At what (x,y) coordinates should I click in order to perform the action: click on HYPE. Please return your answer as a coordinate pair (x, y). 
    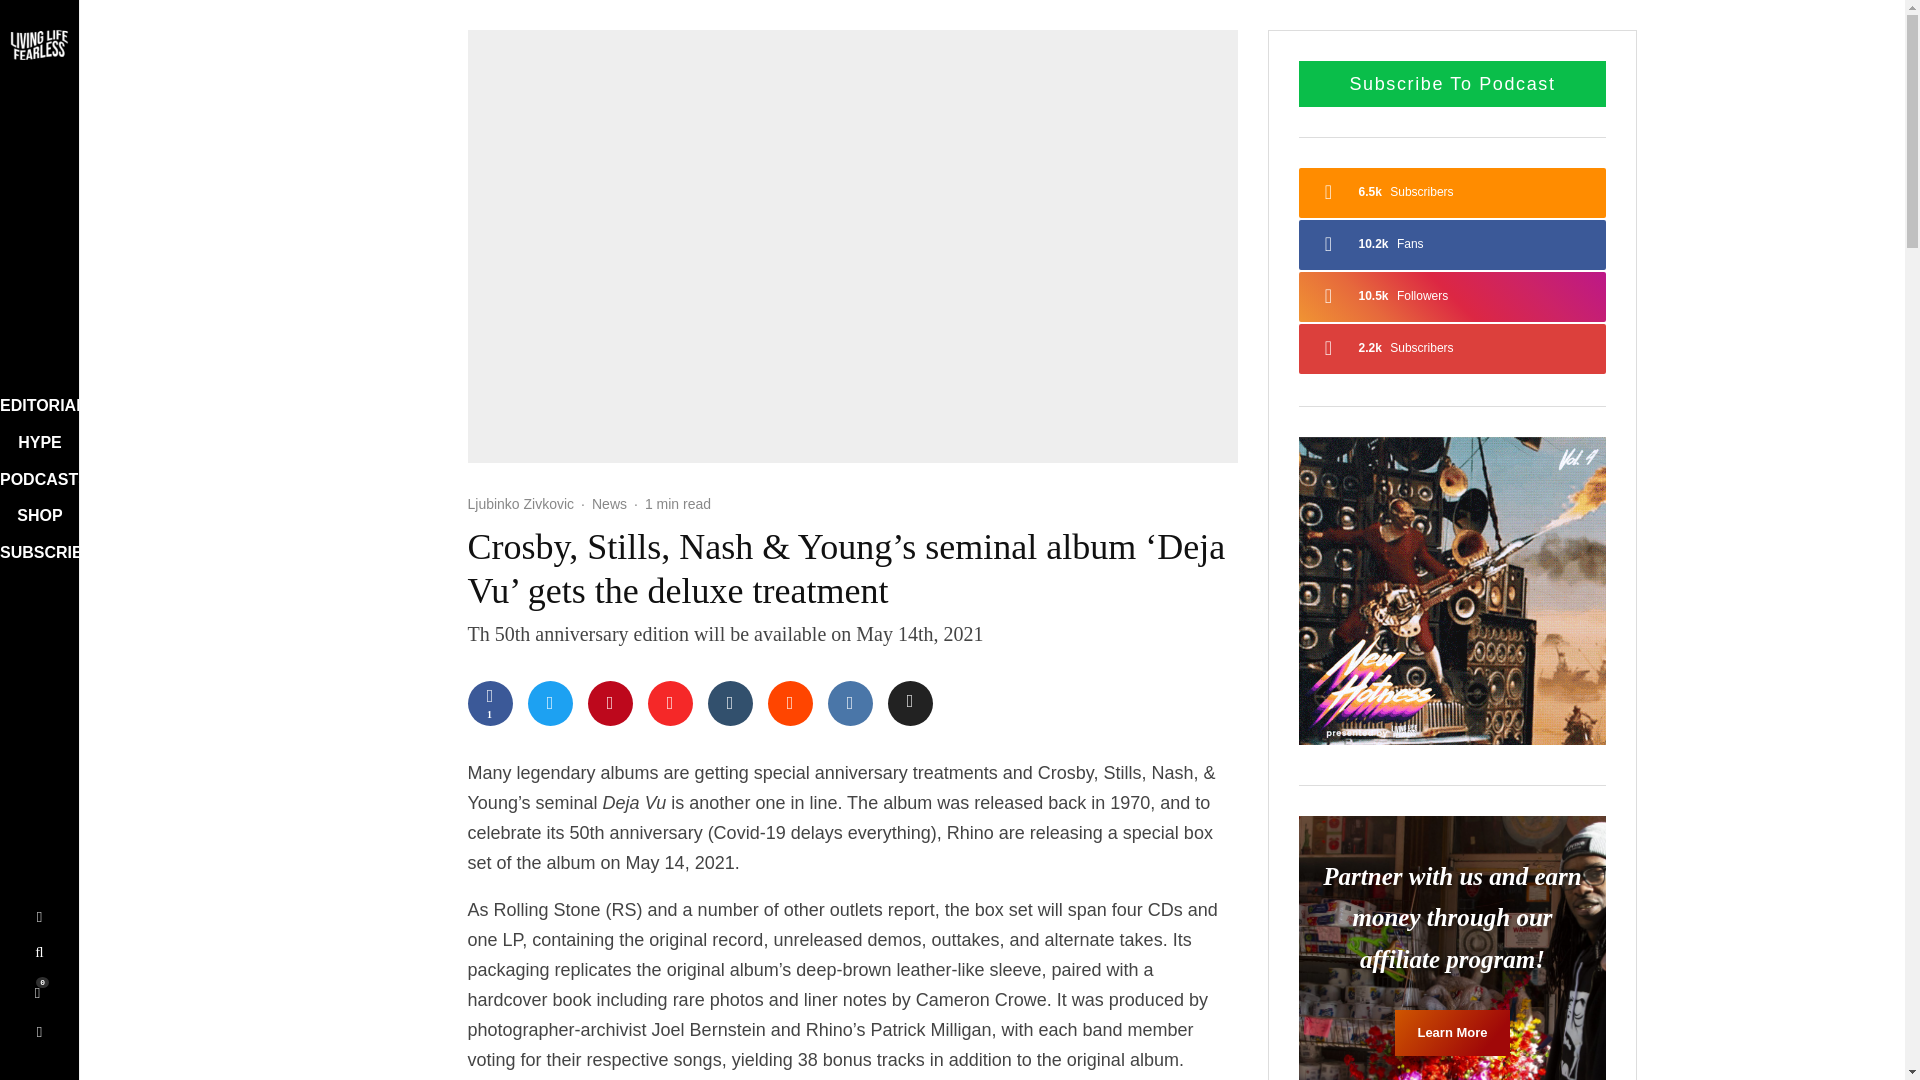
    Looking at the image, I should click on (32, 442).